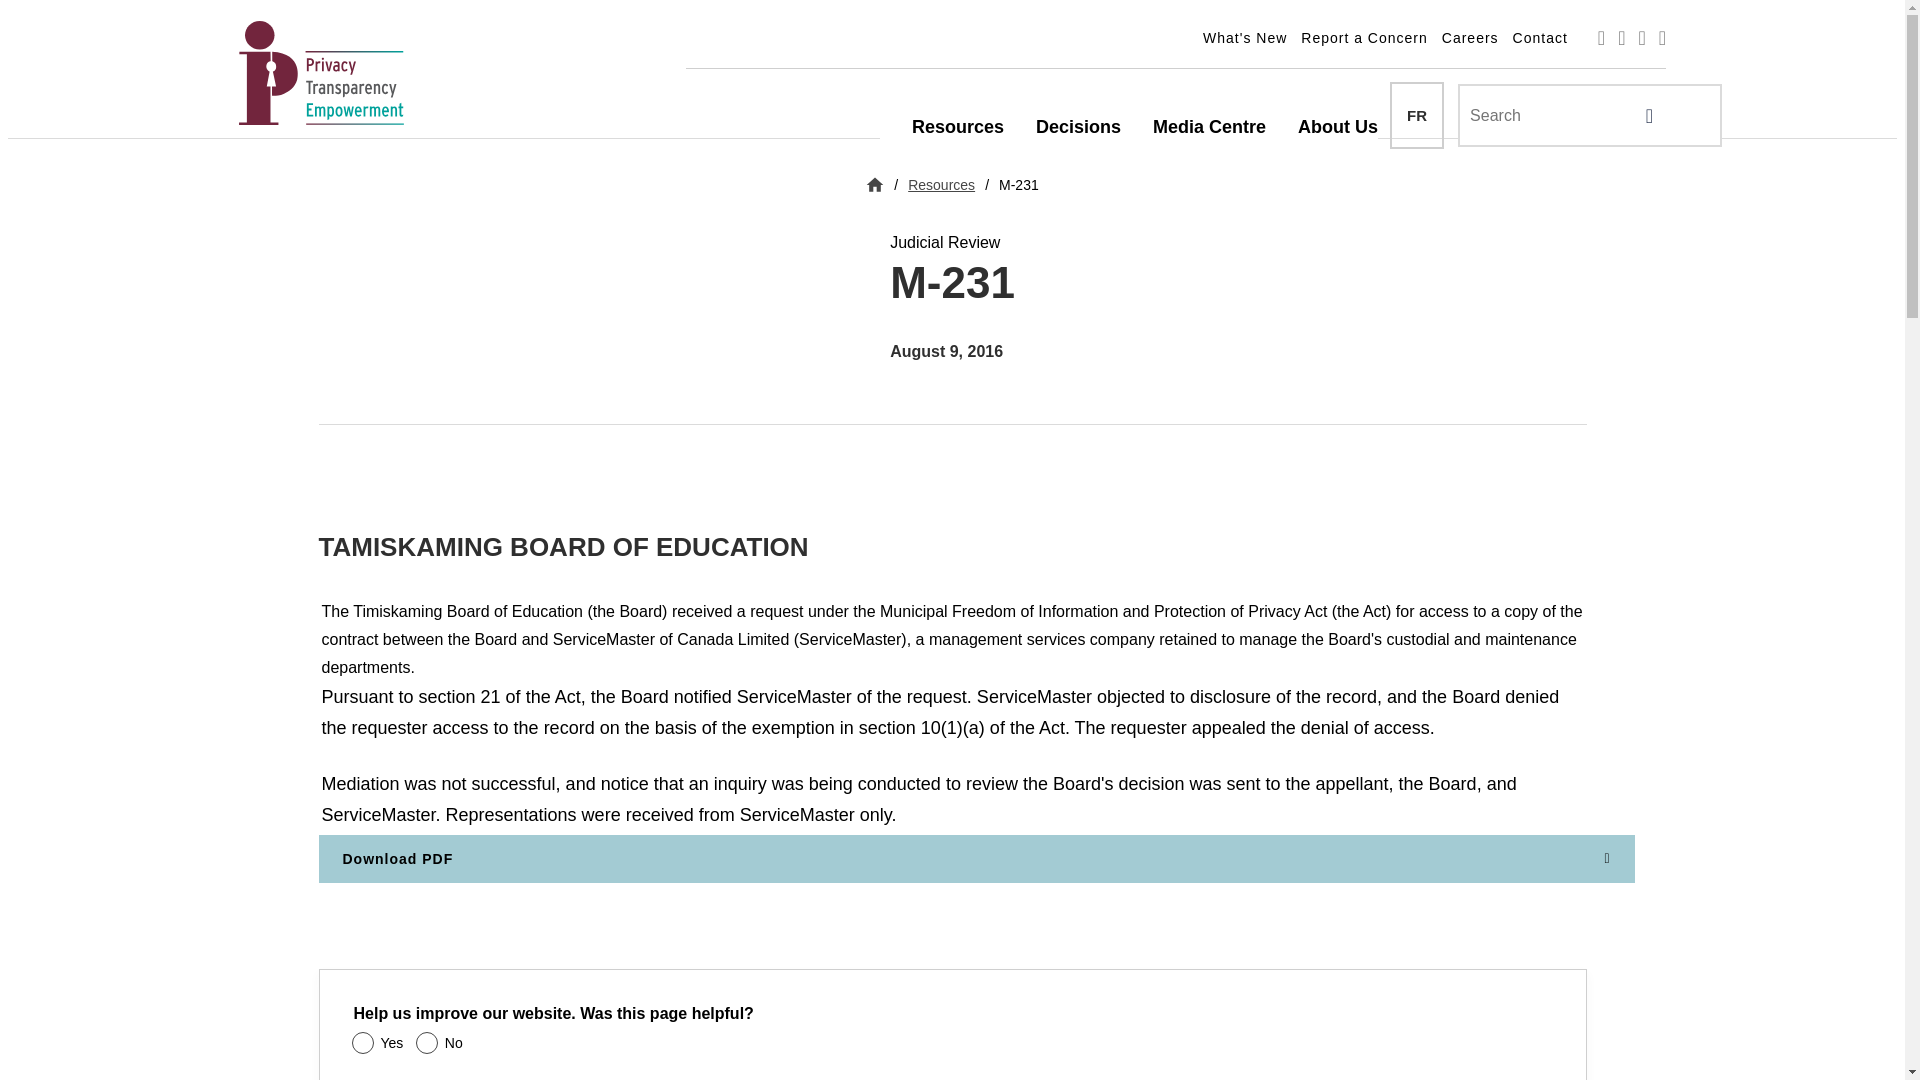 The image size is (1920, 1080). Describe the element at coordinates (1371, 38) in the screenshot. I see `Report a Concern` at that location.